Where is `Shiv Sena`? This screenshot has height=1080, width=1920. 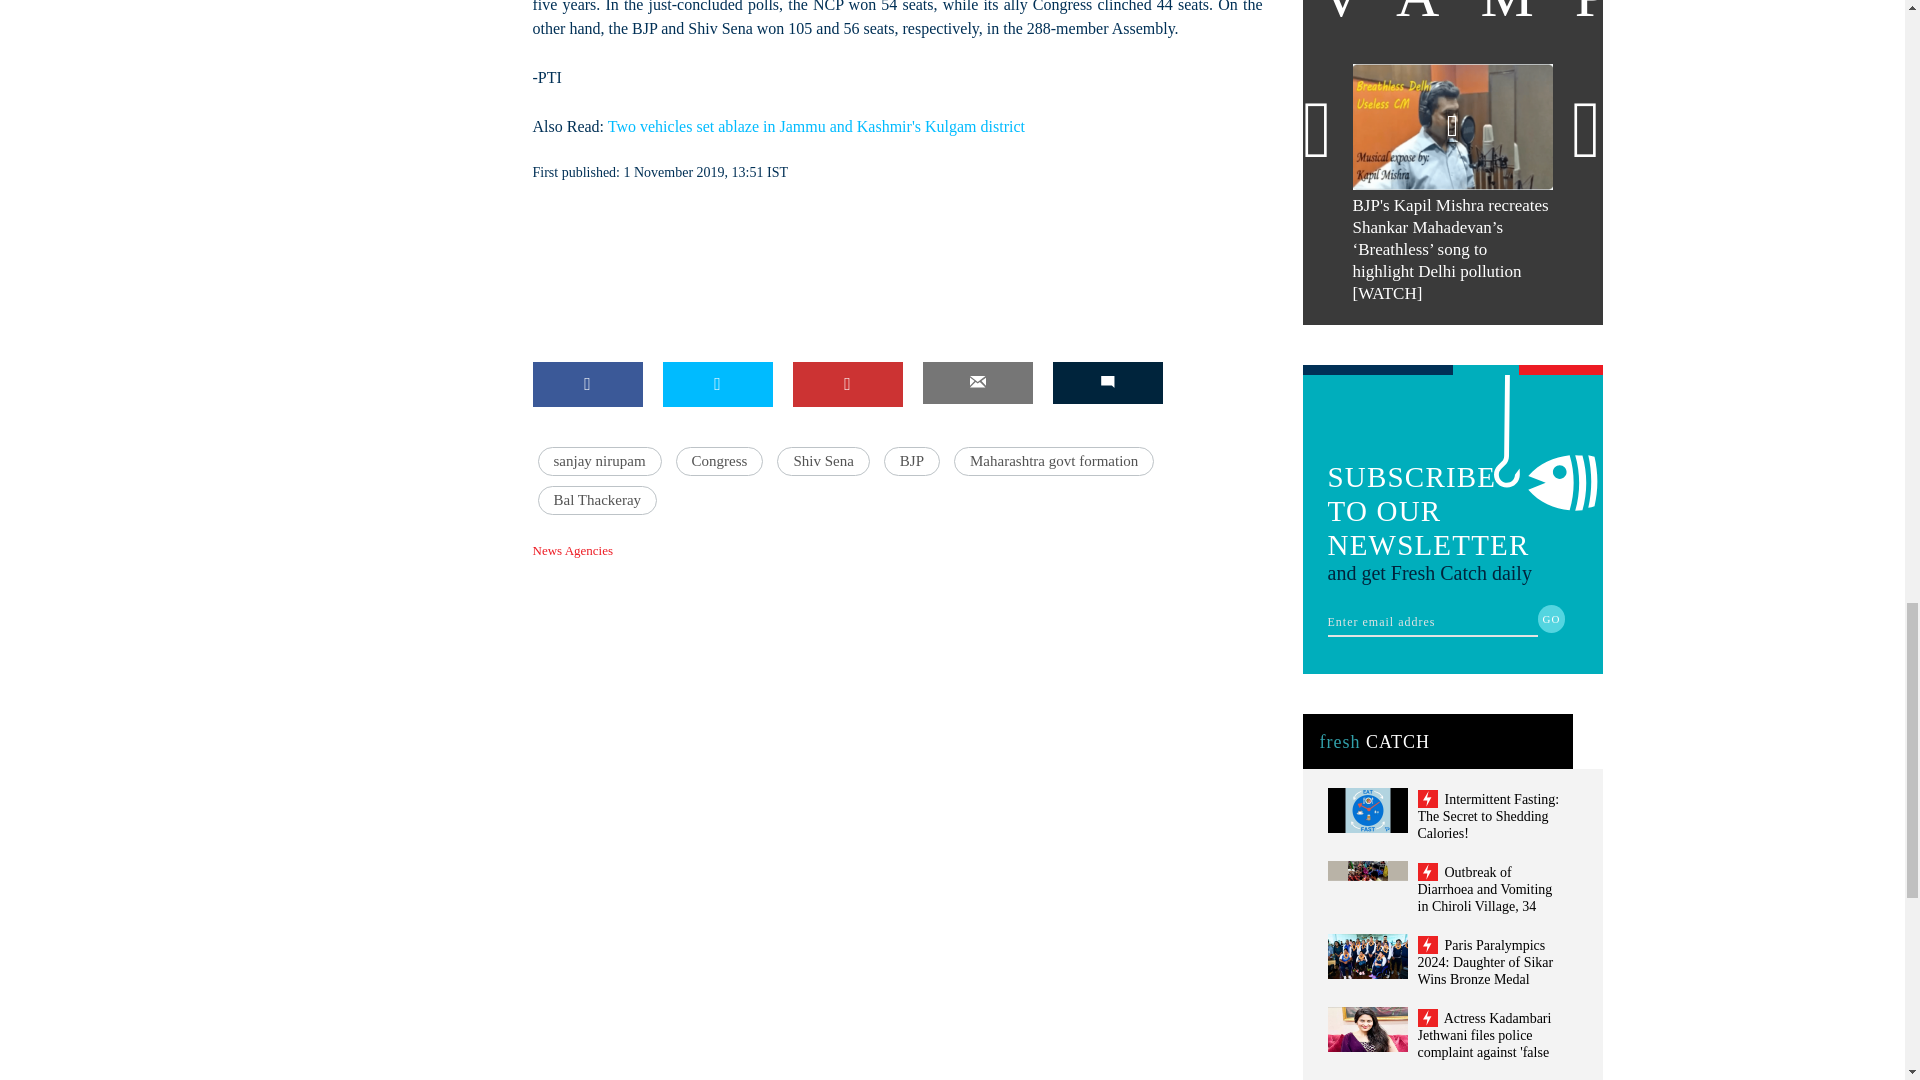 Shiv Sena is located at coordinates (823, 462).